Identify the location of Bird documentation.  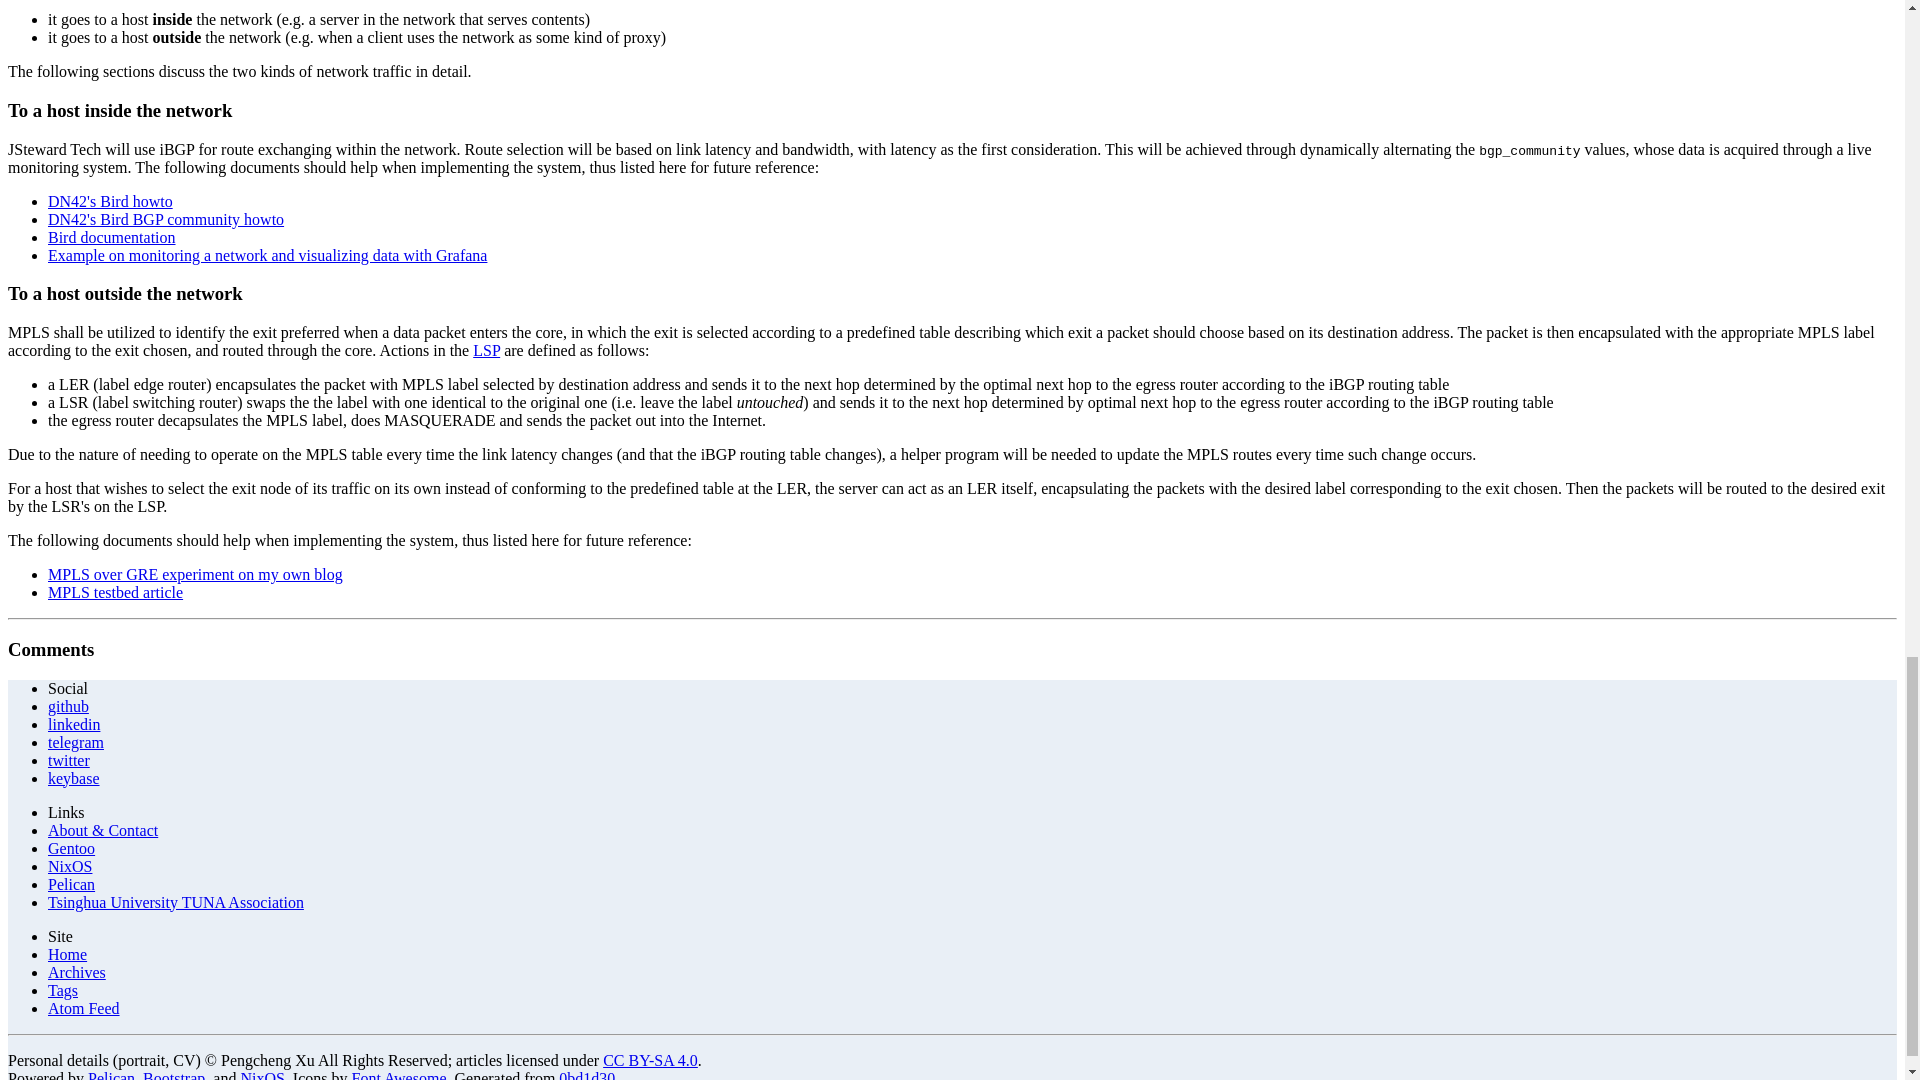
(112, 237).